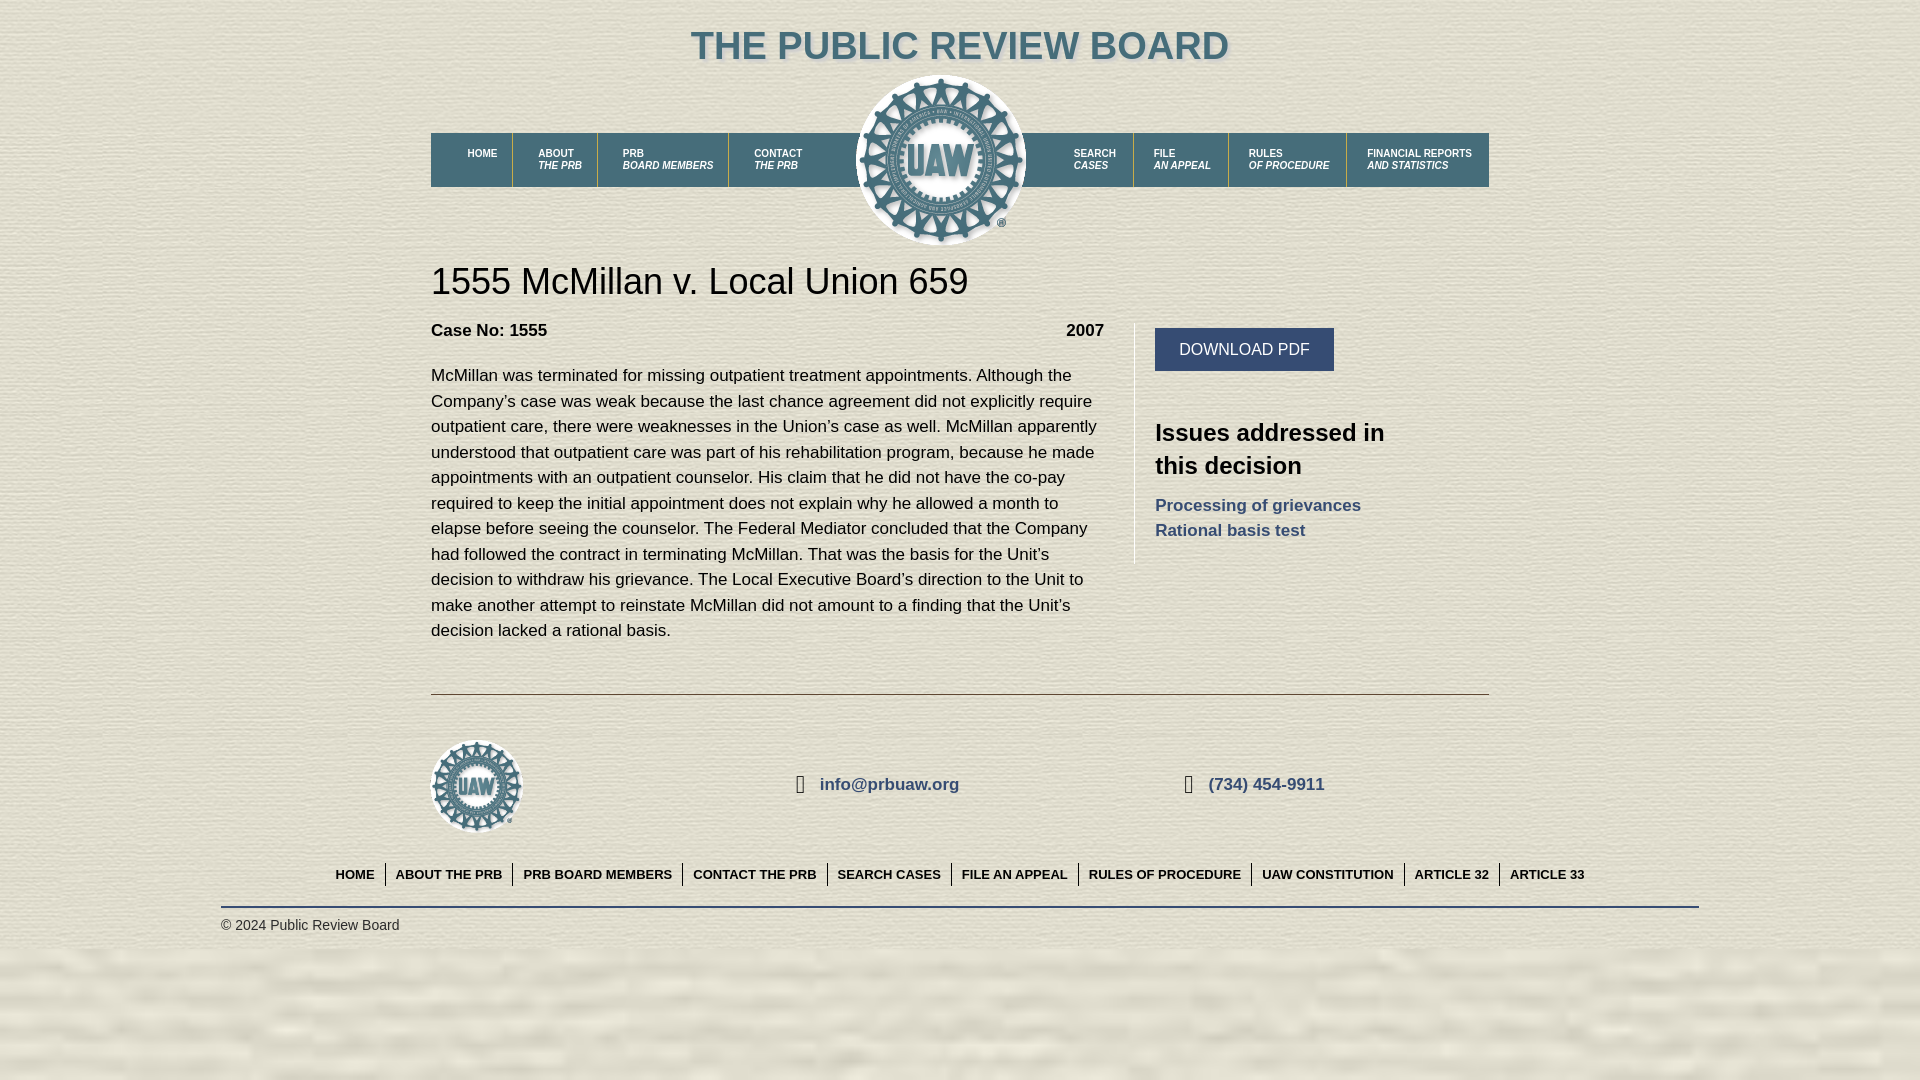  What do you see at coordinates (1452, 874) in the screenshot?
I see `ARTICLE 32` at bounding box center [1452, 874].